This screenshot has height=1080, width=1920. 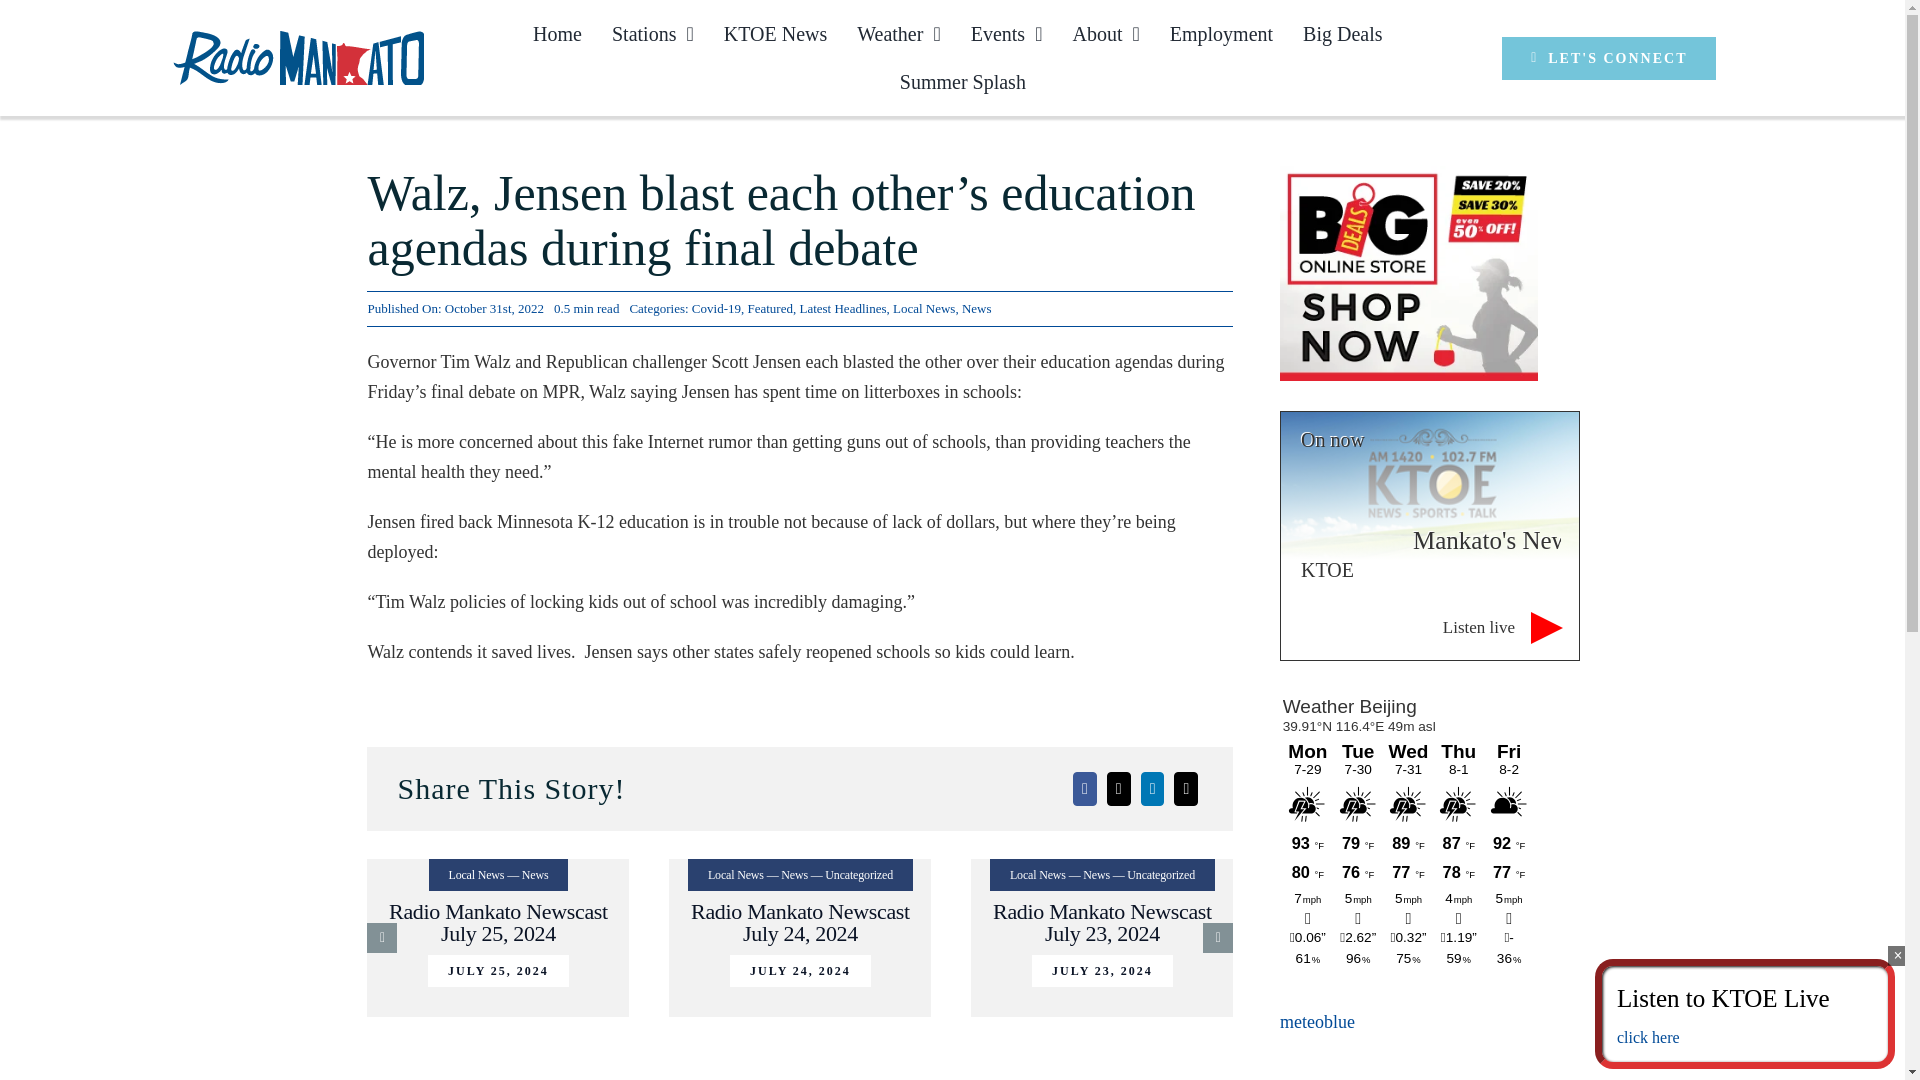 What do you see at coordinates (776, 34) in the screenshot?
I see `KTOE News` at bounding box center [776, 34].